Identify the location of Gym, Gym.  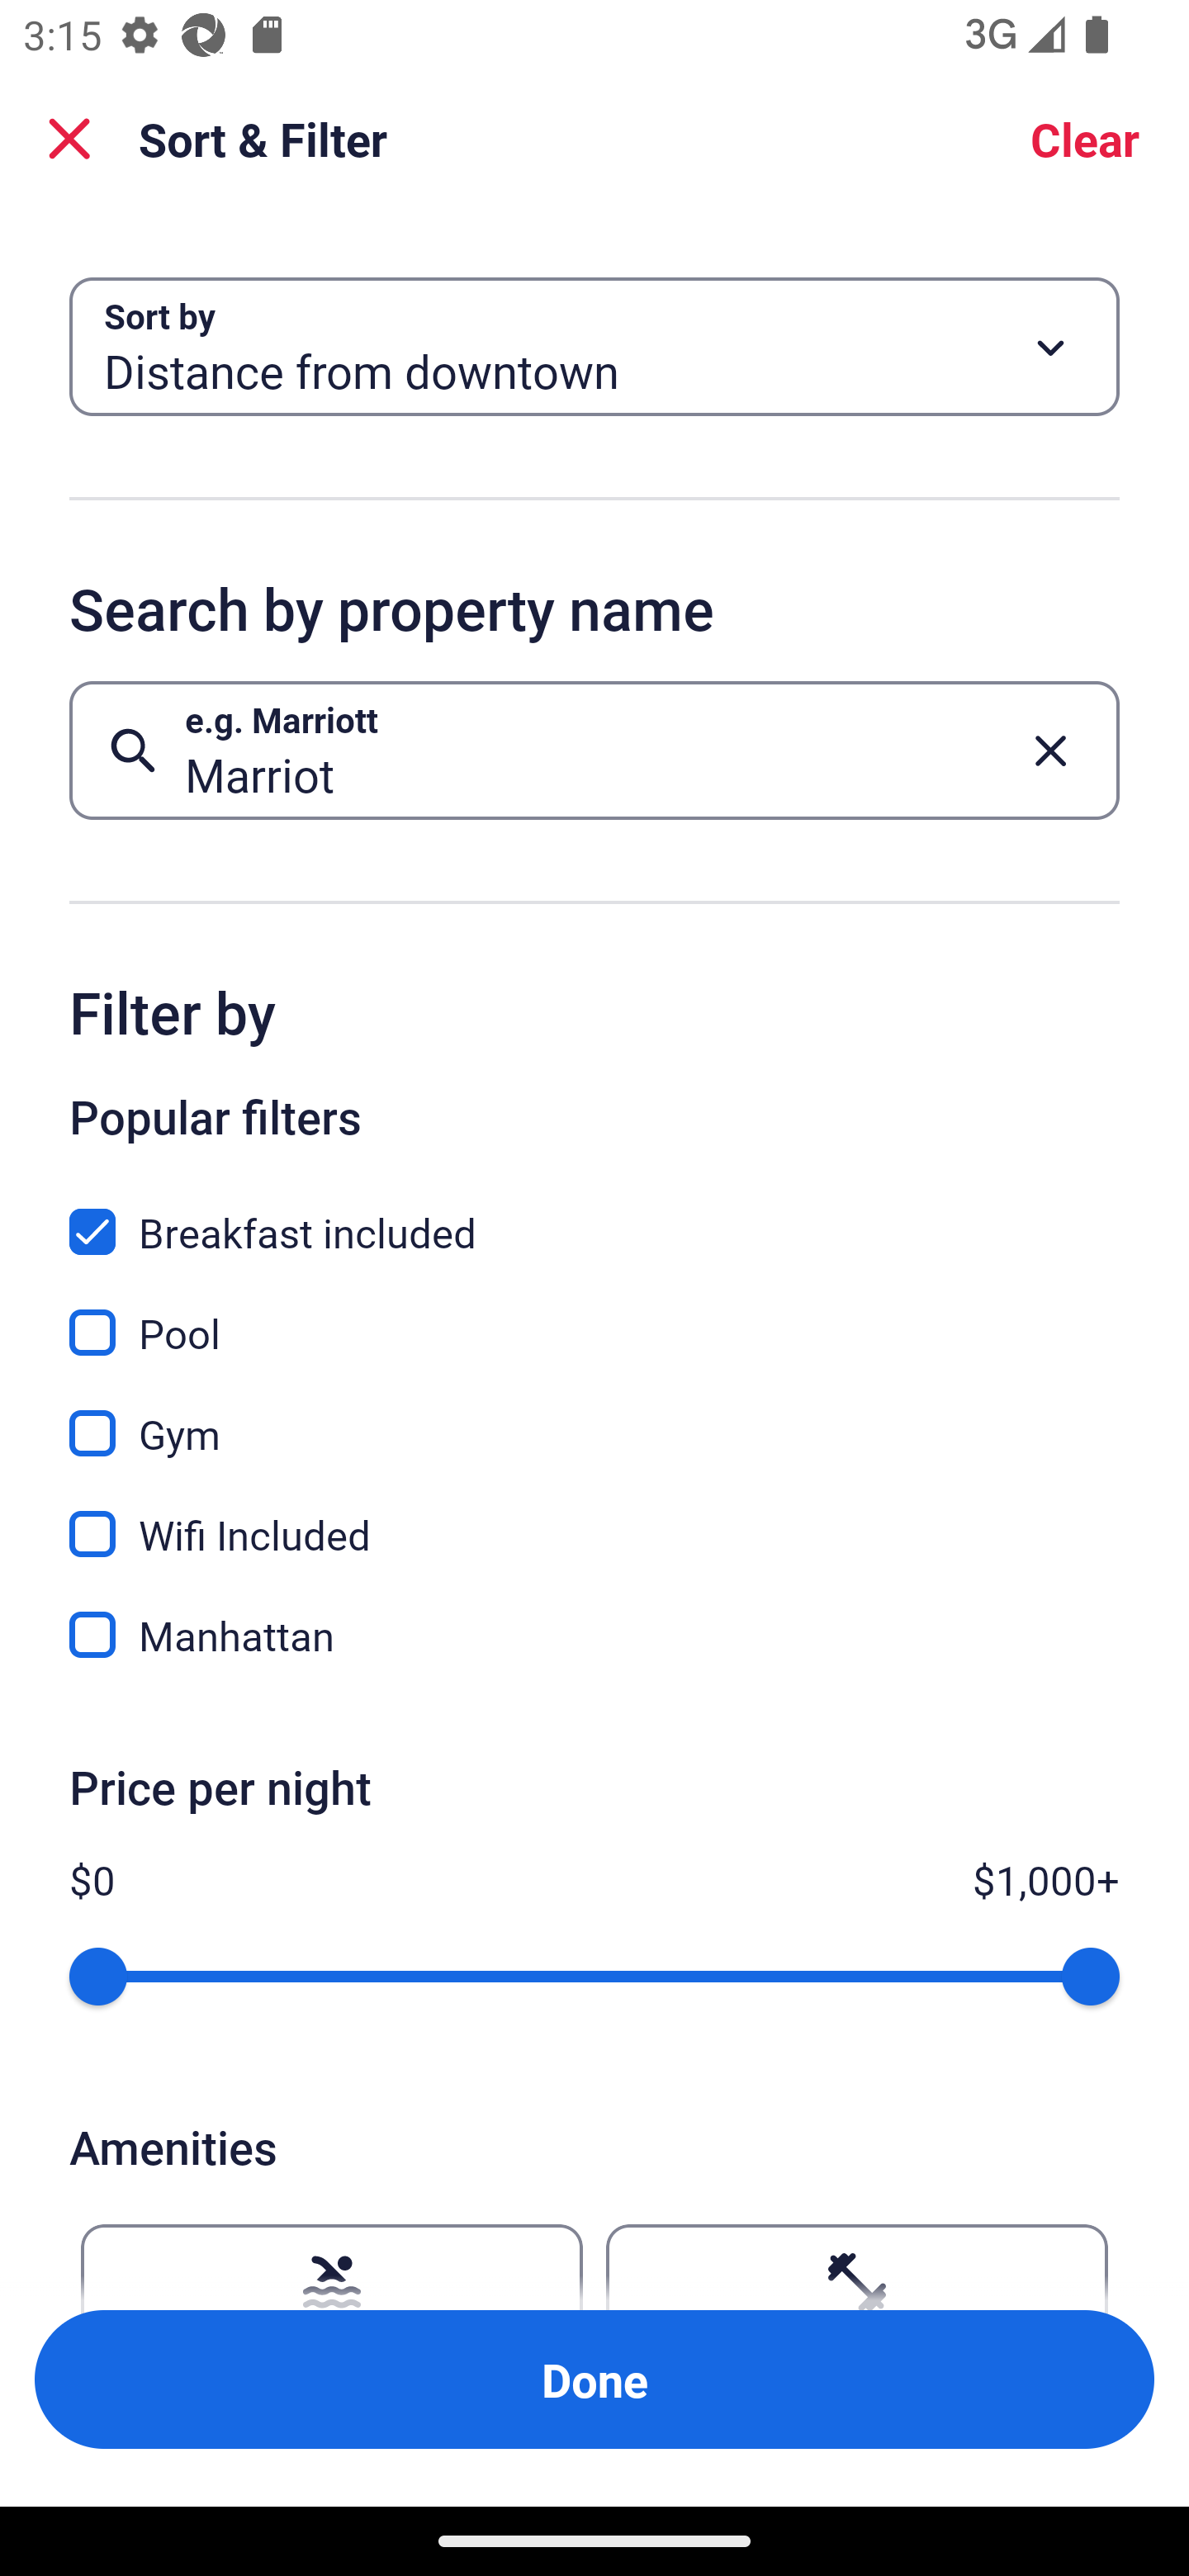
(594, 1415).